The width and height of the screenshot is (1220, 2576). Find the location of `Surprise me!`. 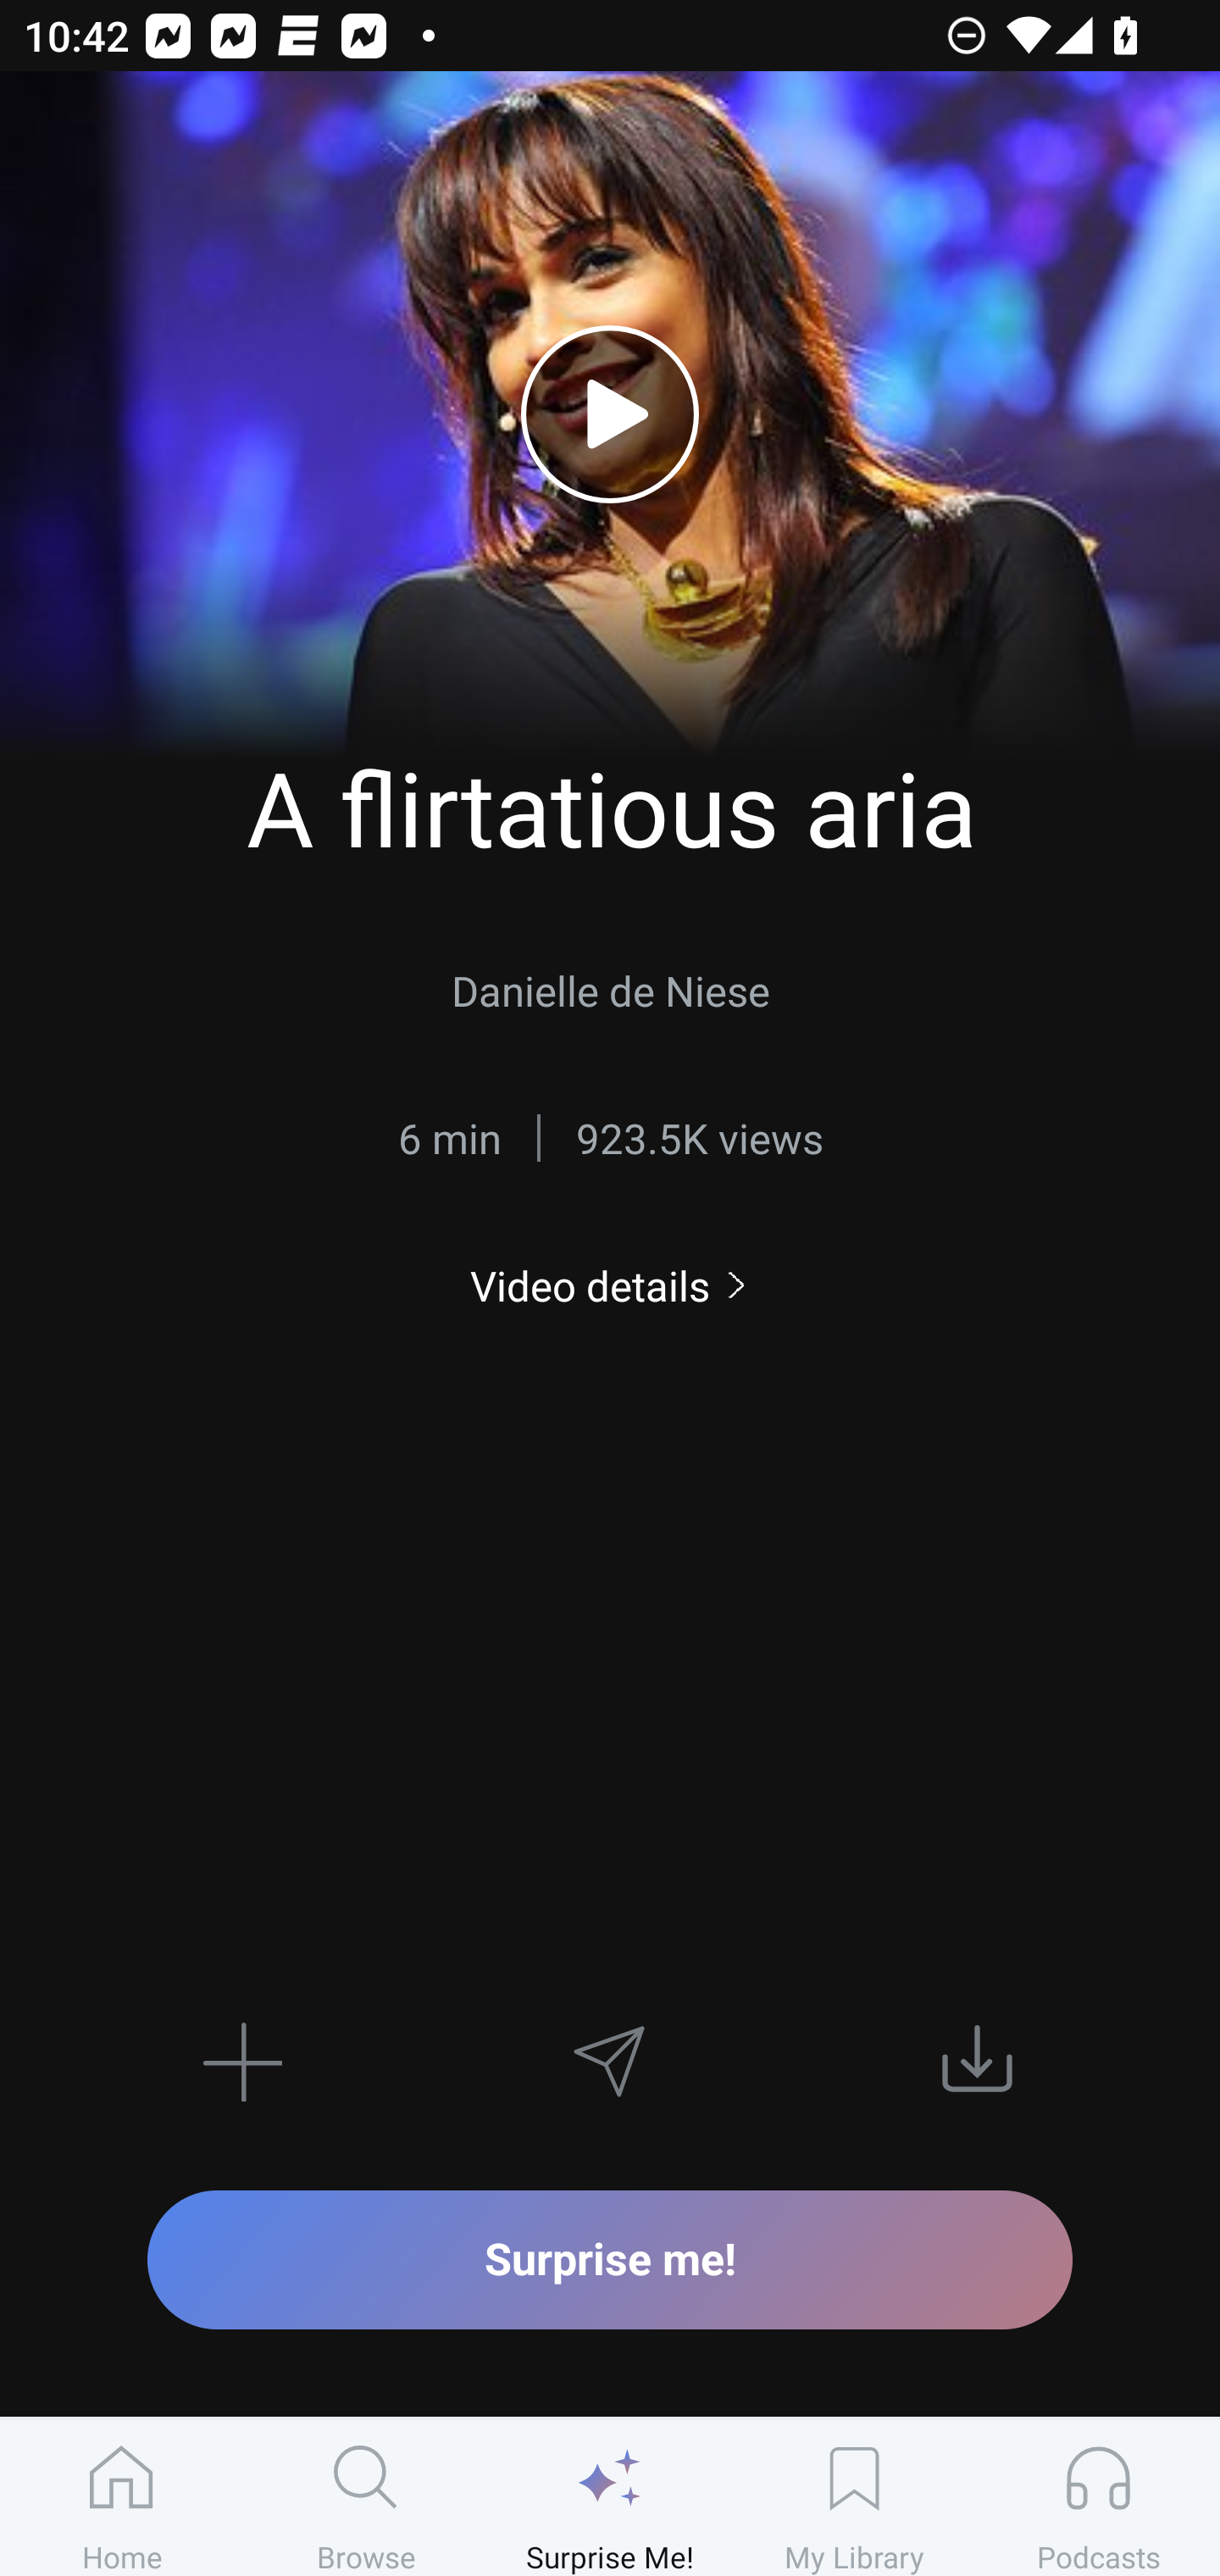

Surprise me! is located at coordinates (610, 2259).